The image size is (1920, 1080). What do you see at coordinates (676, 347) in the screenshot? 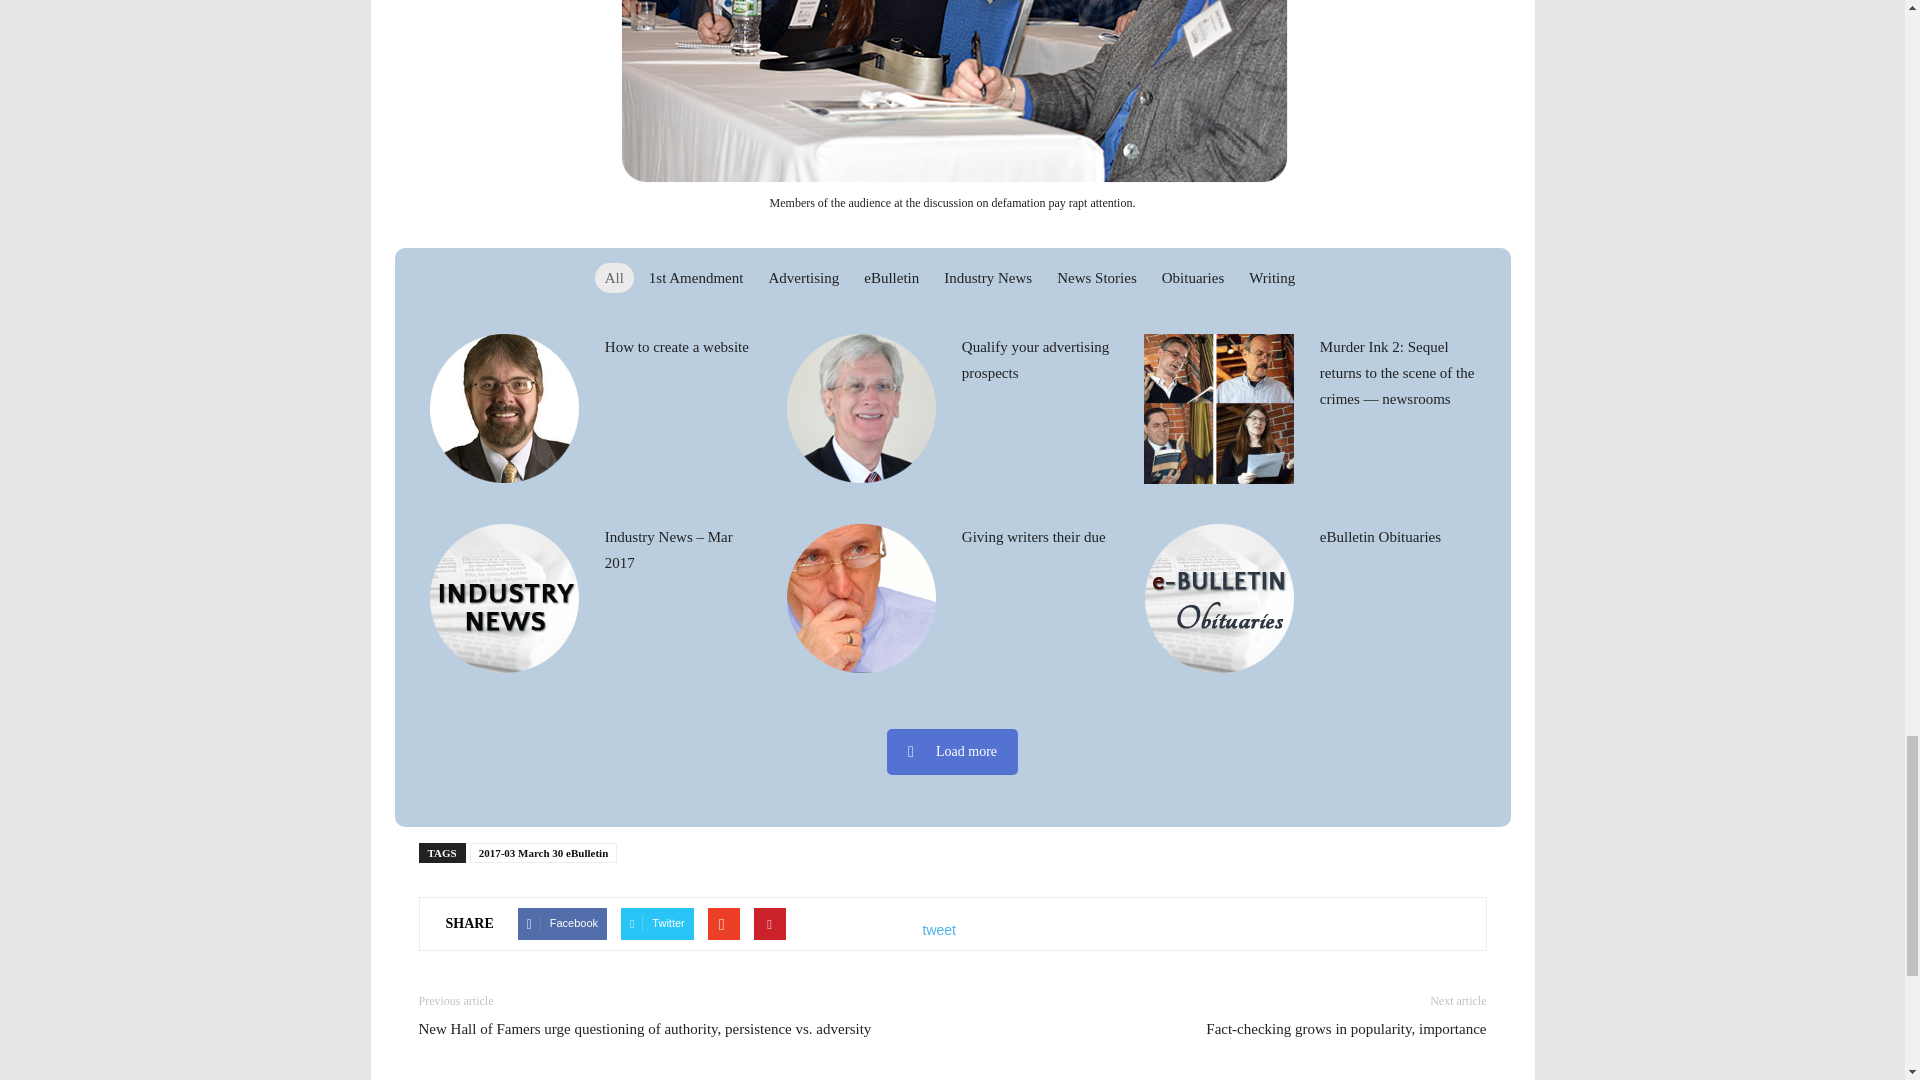
I see `How to create a website` at bounding box center [676, 347].